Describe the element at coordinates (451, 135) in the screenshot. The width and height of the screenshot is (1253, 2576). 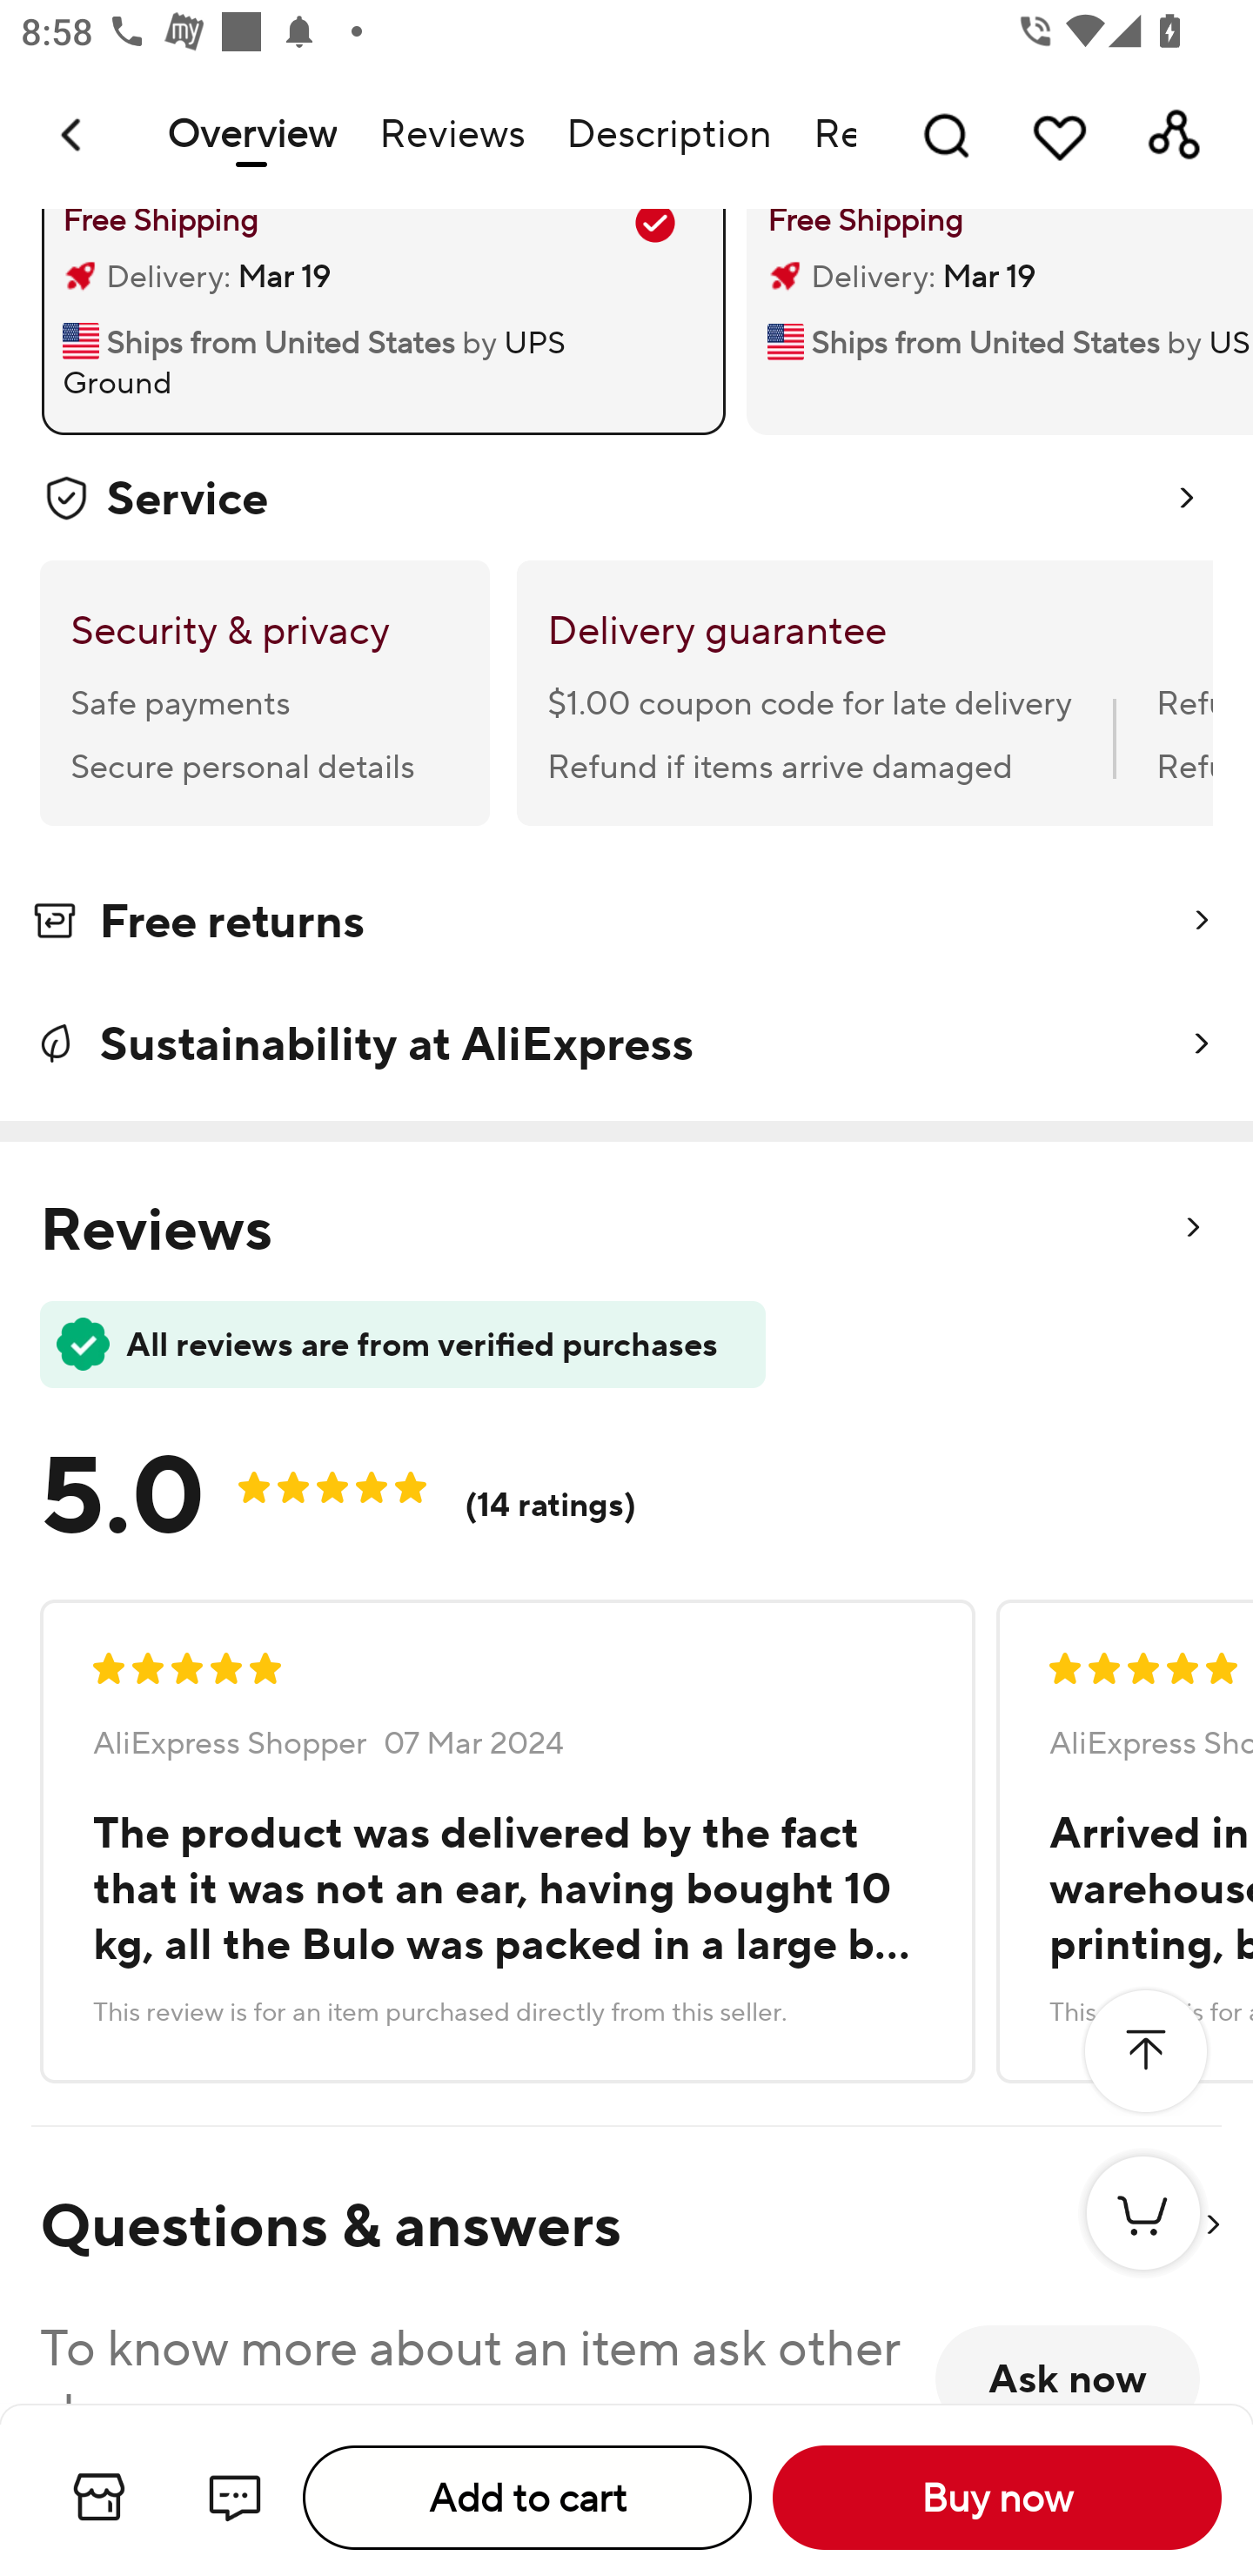
I see `Reviews` at that location.